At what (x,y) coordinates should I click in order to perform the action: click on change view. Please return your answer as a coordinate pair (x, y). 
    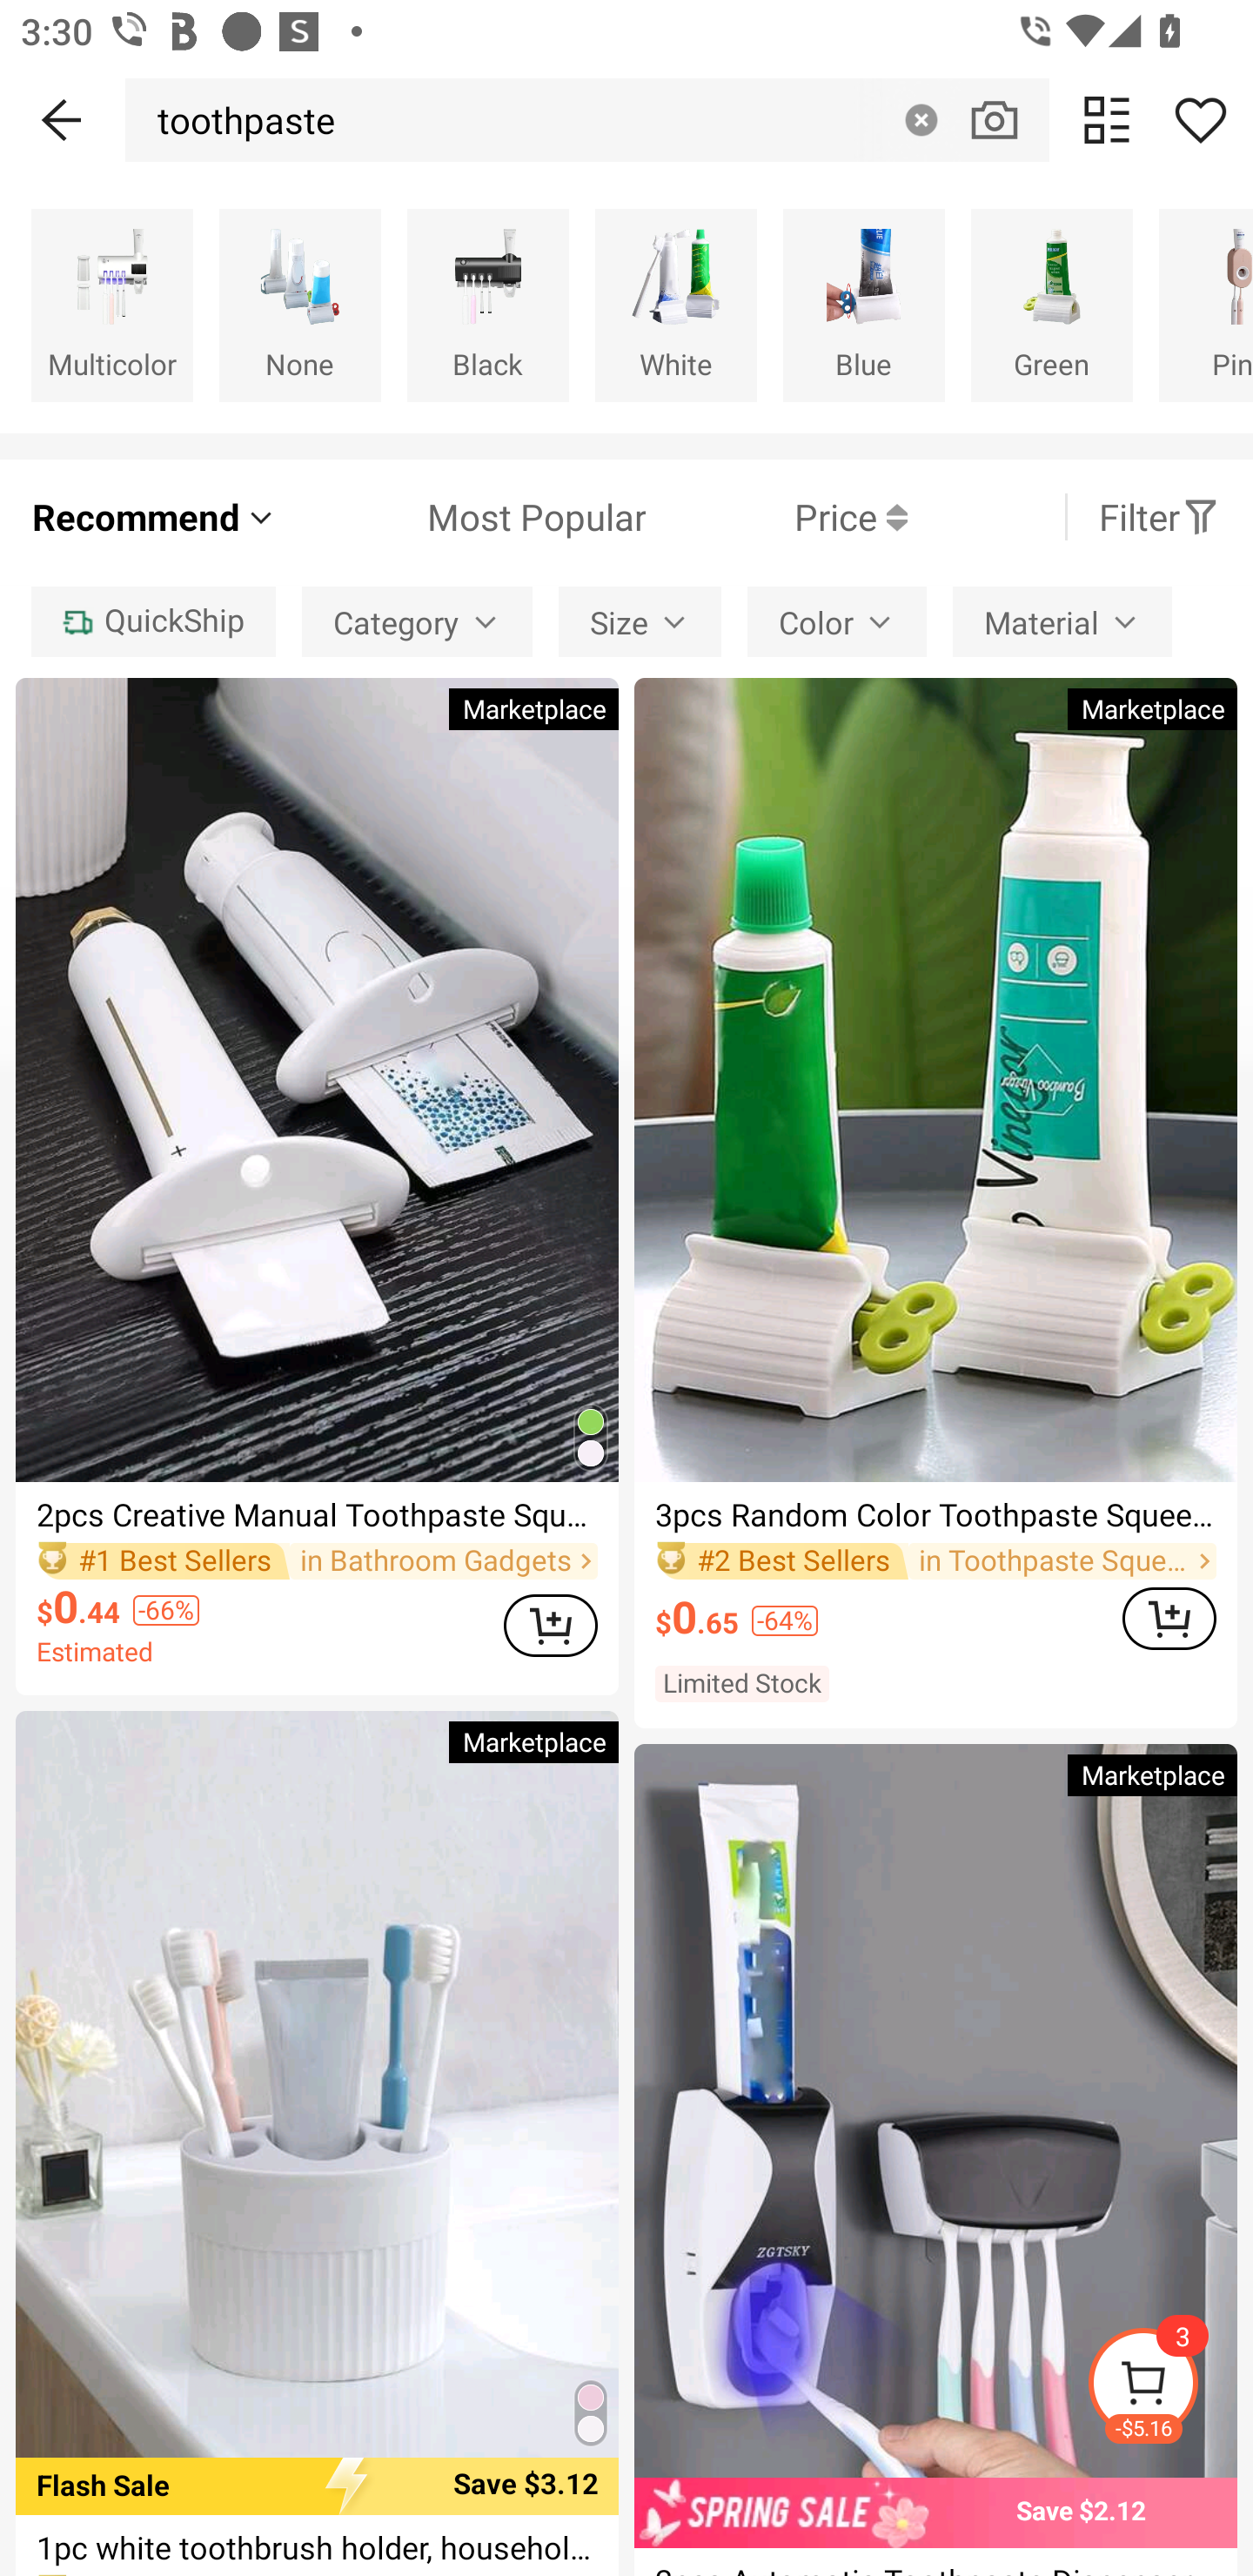
    Looking at the image, I should click on (1107, 119).